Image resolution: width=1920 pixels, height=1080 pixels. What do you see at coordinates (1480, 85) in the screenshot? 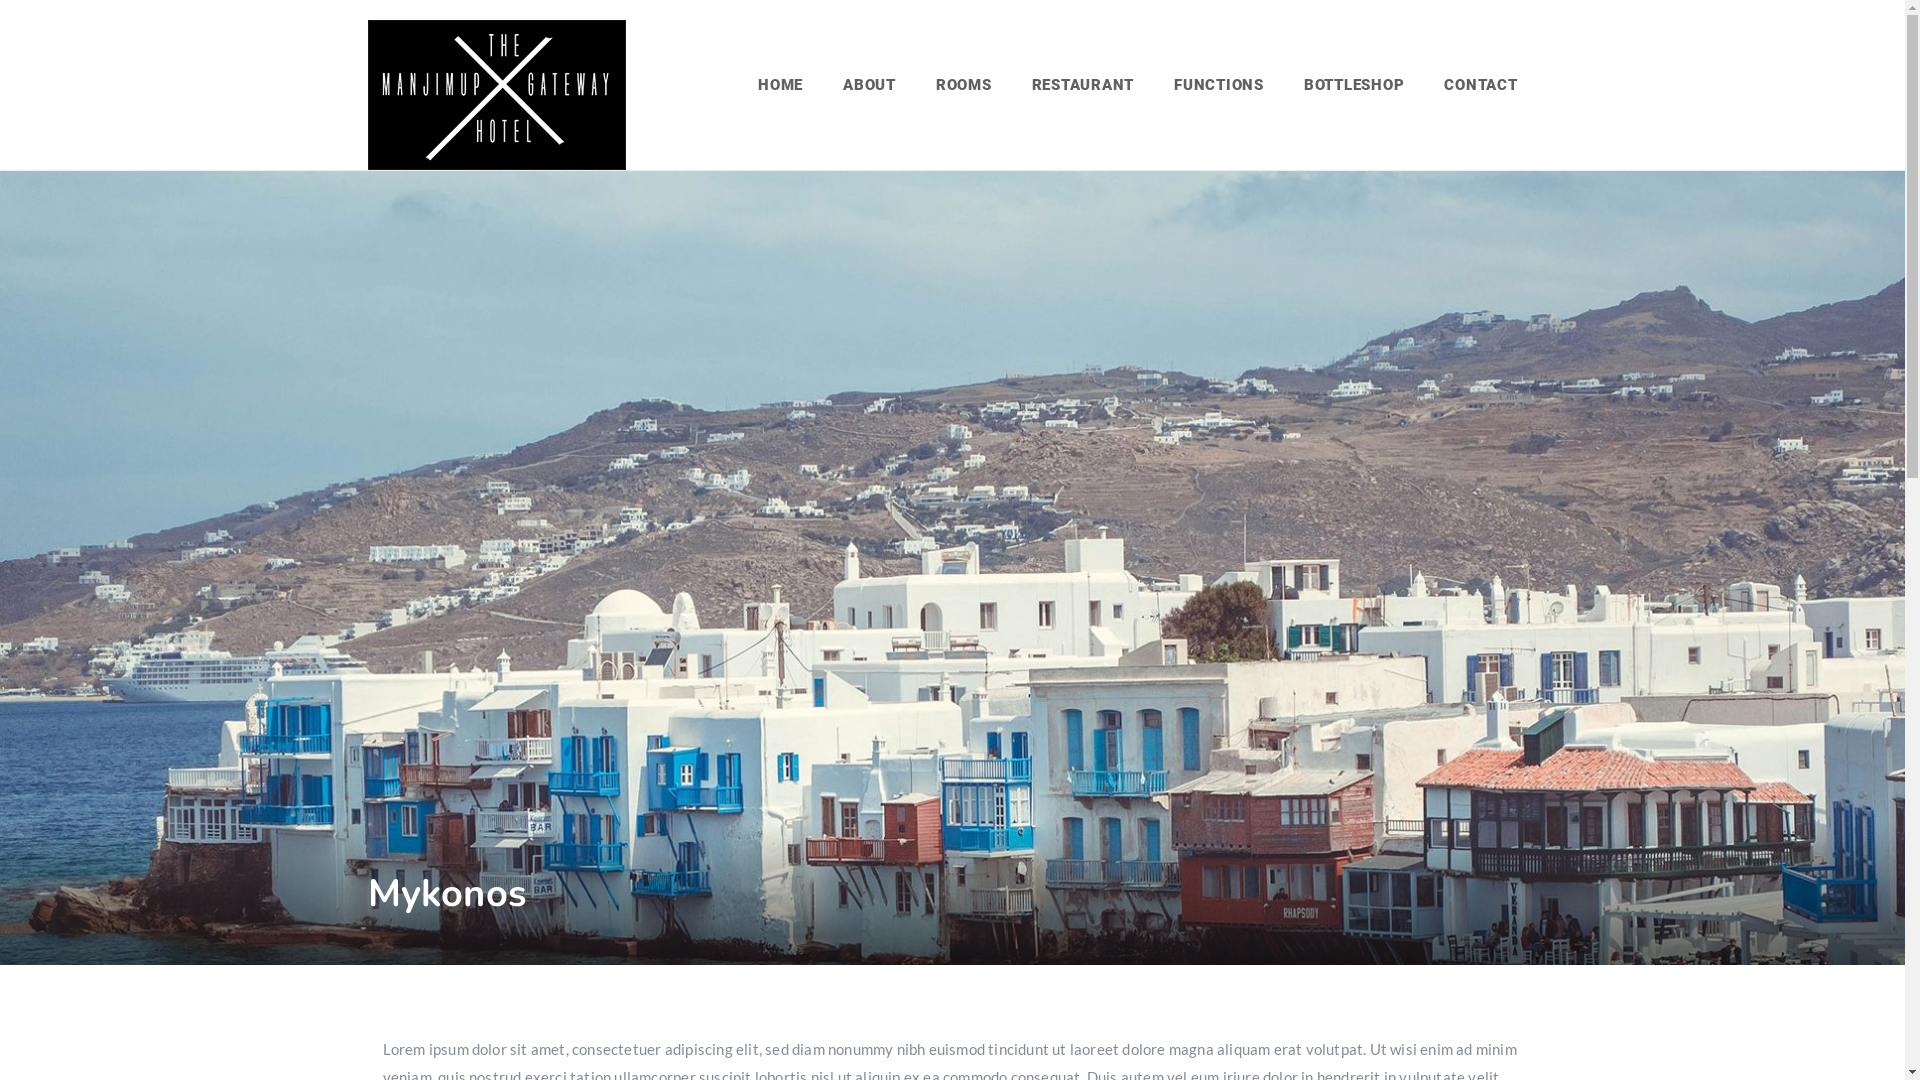
I see `CONTACT` at bounding box center [1480, 85].